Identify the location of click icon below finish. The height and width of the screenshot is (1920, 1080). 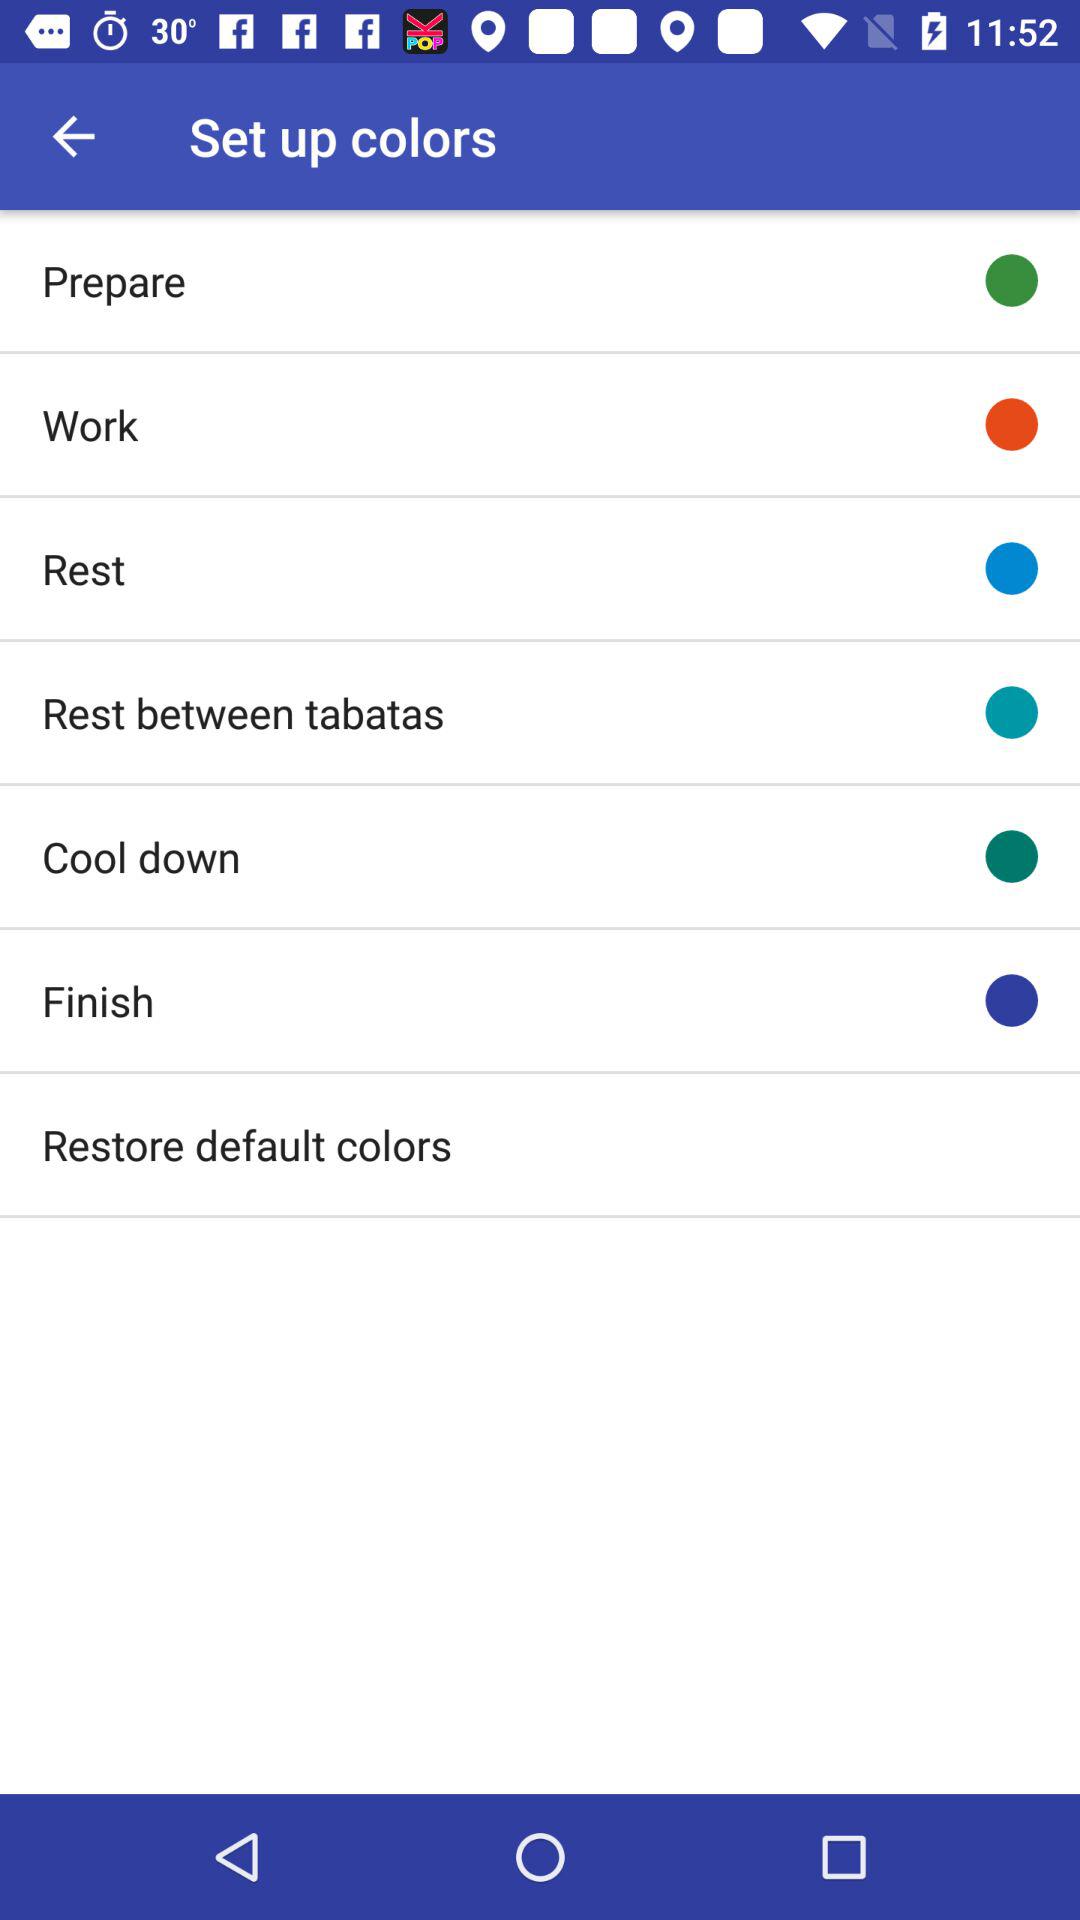
(247, 1144).